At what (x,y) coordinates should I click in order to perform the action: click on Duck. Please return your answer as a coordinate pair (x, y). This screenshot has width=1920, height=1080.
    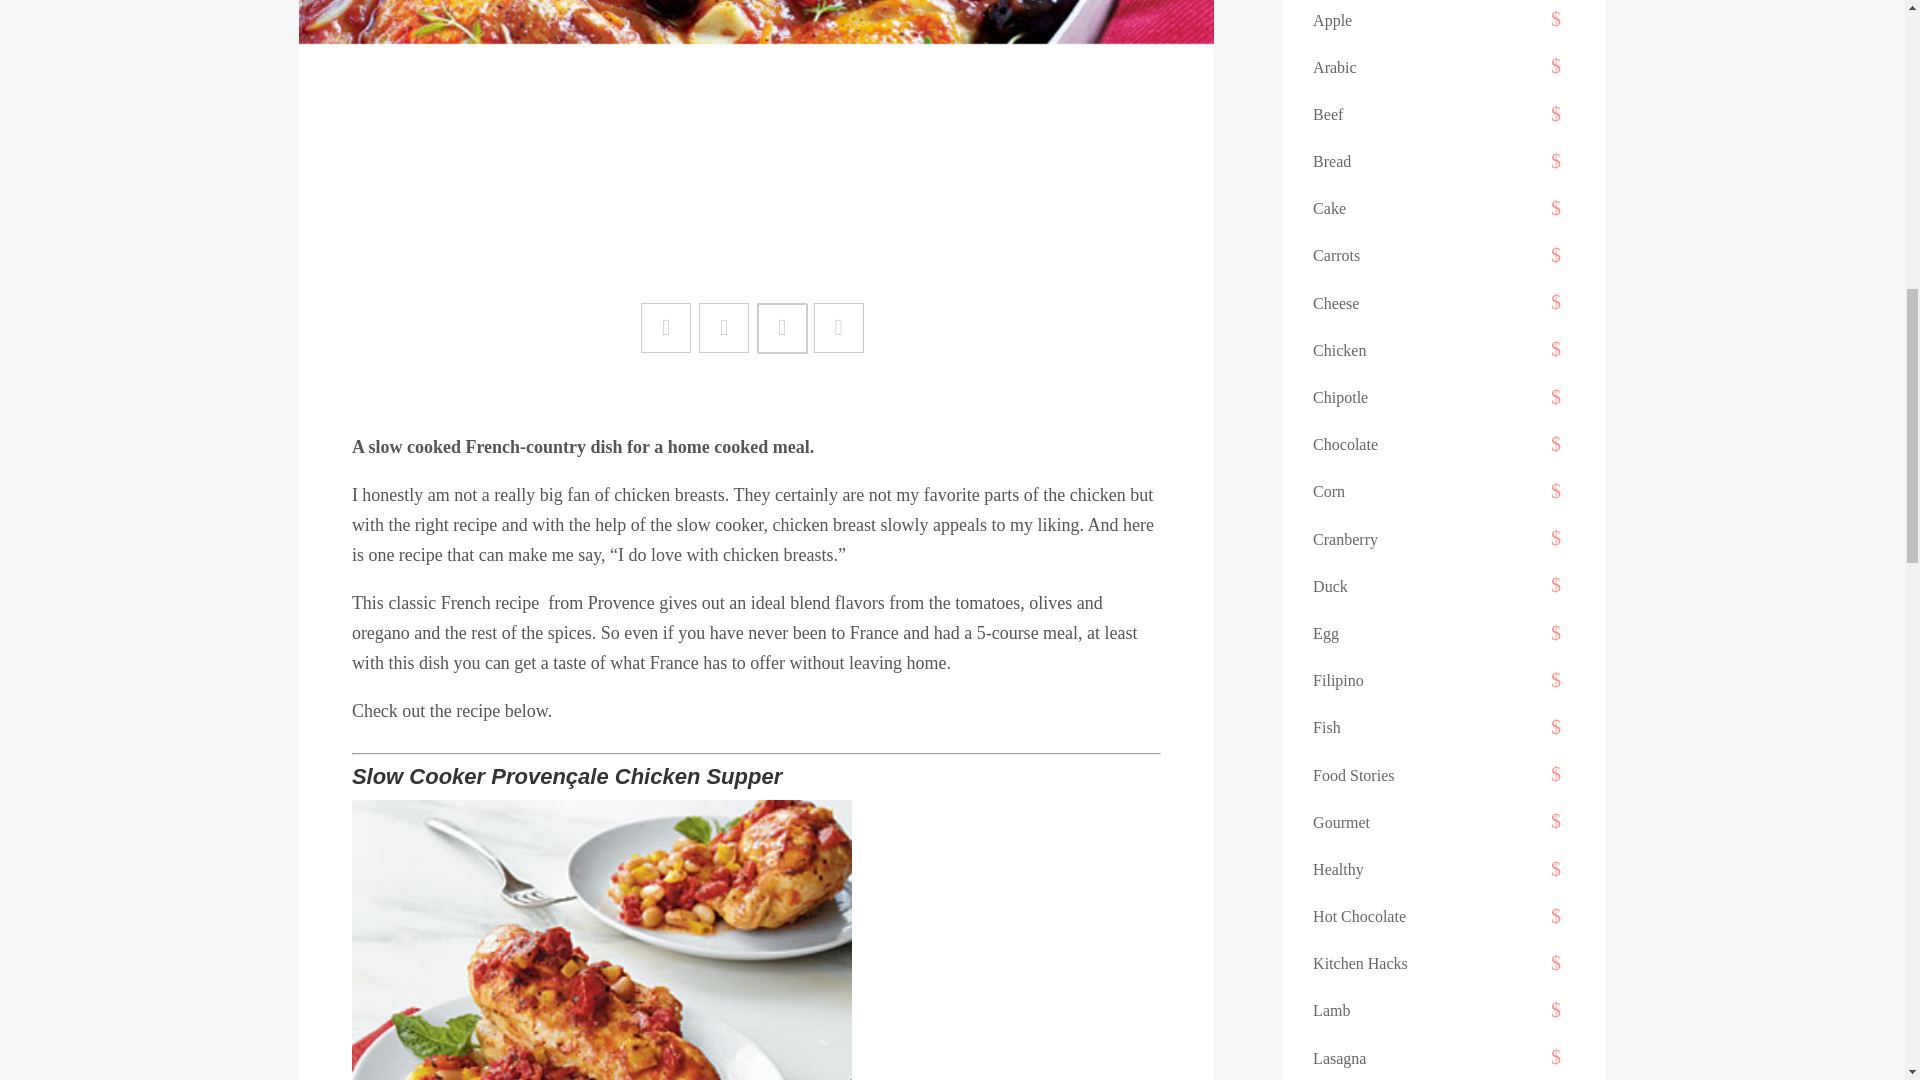
    Looking at the image, I should click on (1330, 586).